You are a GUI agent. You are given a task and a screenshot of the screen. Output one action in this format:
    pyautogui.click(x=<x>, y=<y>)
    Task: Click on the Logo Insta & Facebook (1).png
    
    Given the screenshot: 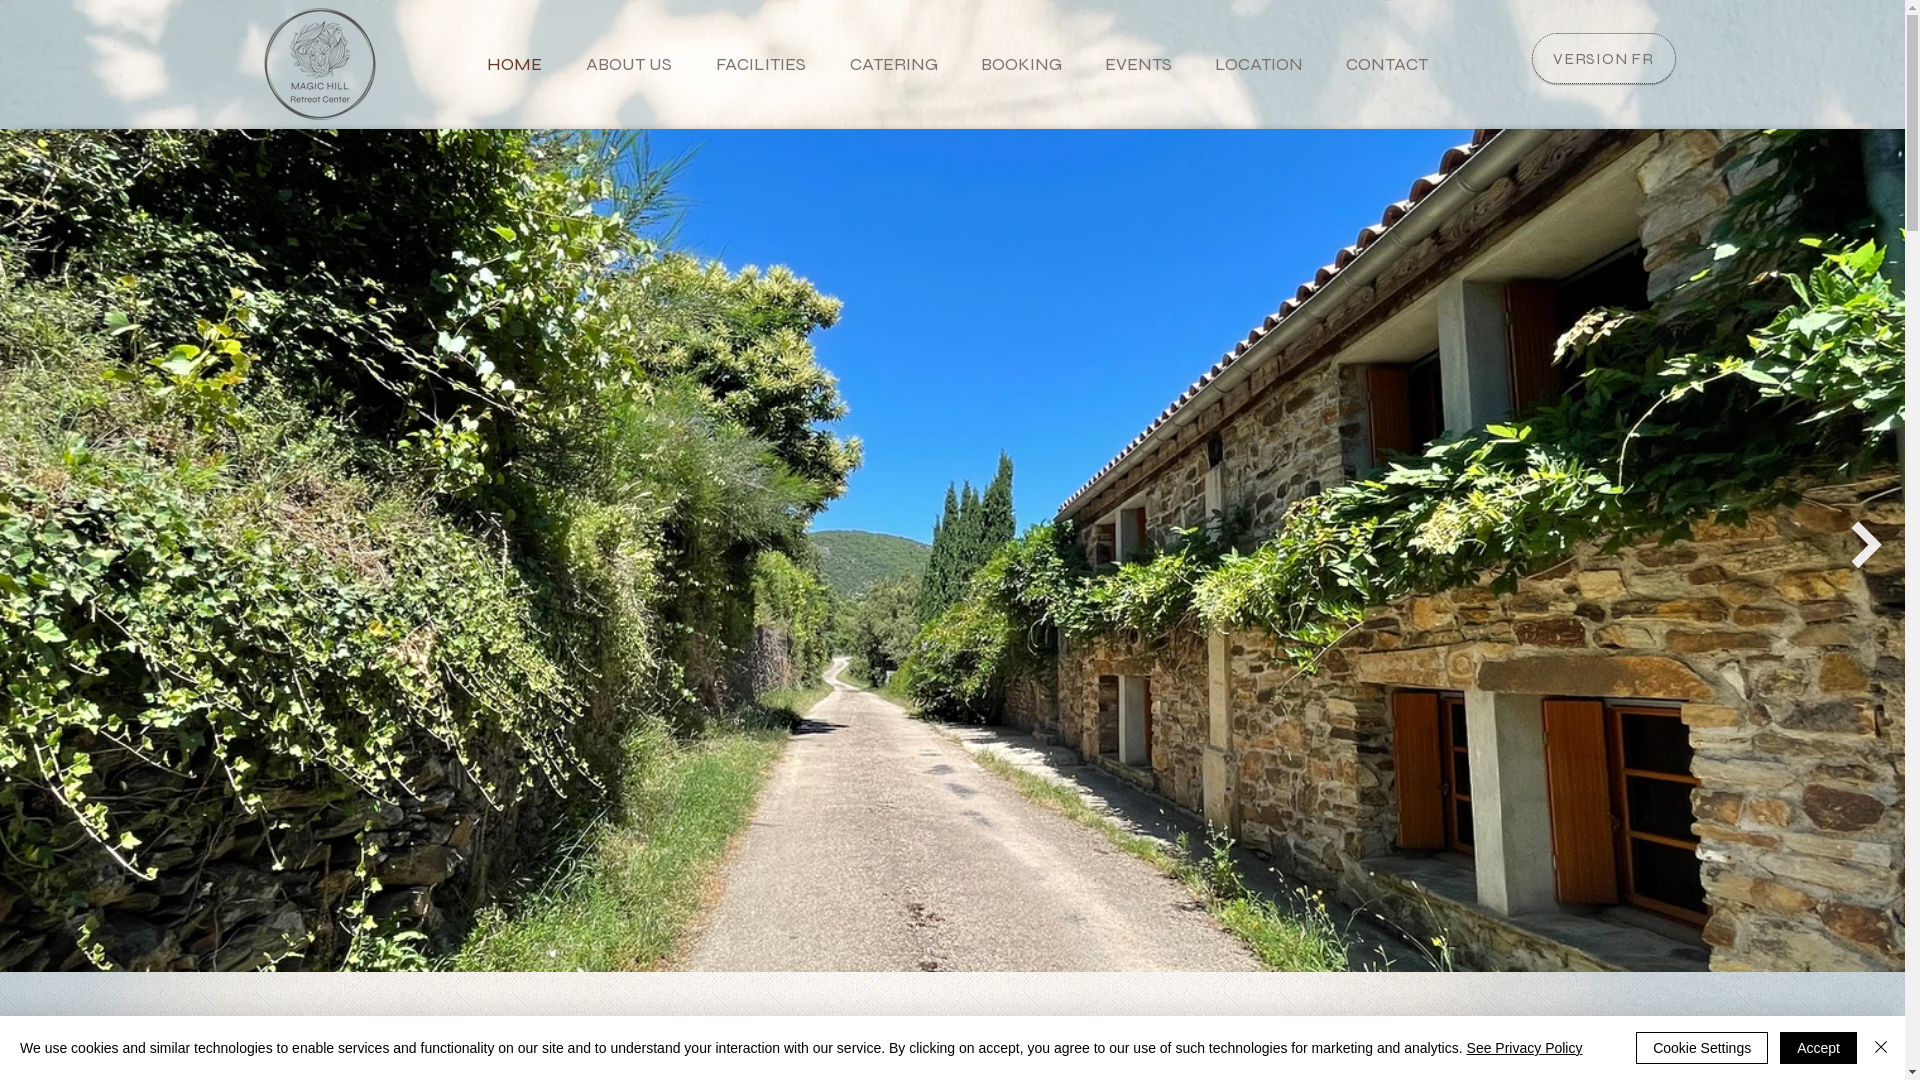 What is the action you would take?
    pyautogui.click(x=319, y=64)
    